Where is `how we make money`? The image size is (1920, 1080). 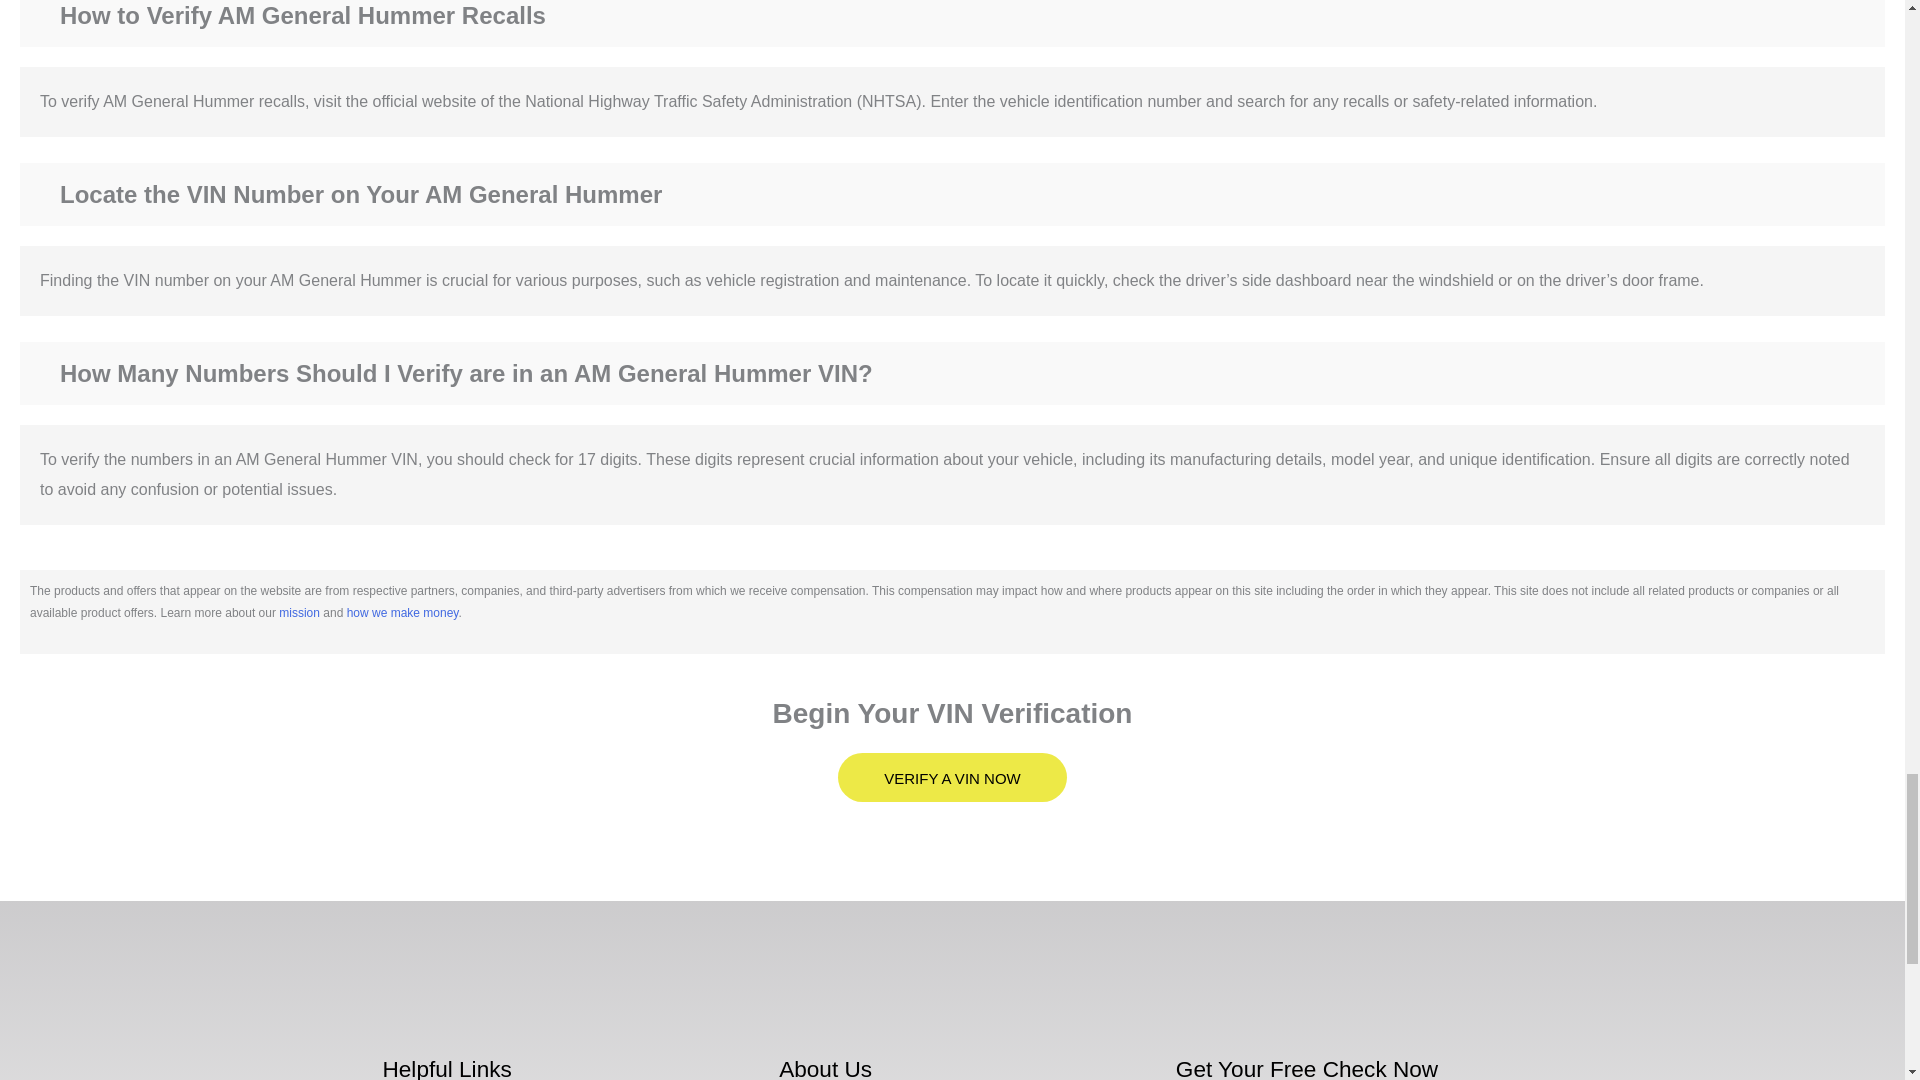 how we make money is located at coordinates (402, 612).